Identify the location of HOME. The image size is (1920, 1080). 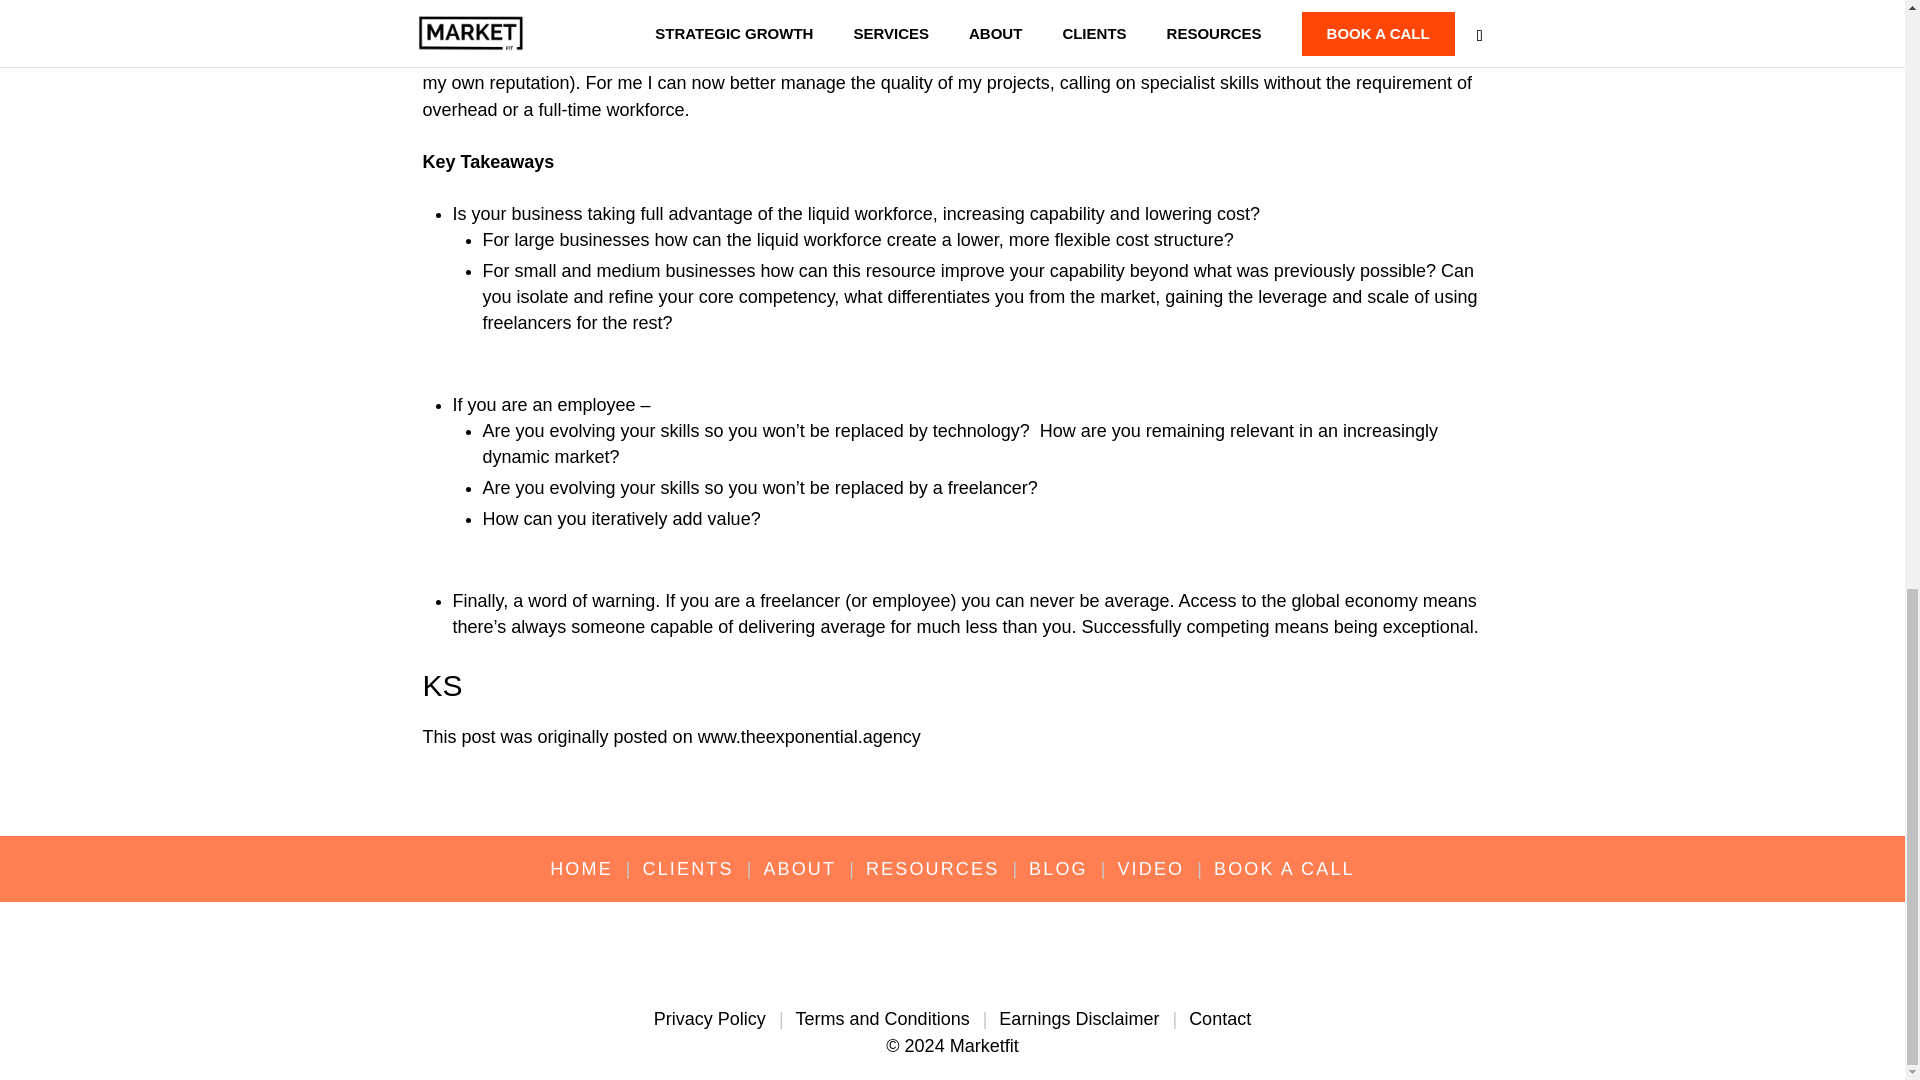
(580, 870).